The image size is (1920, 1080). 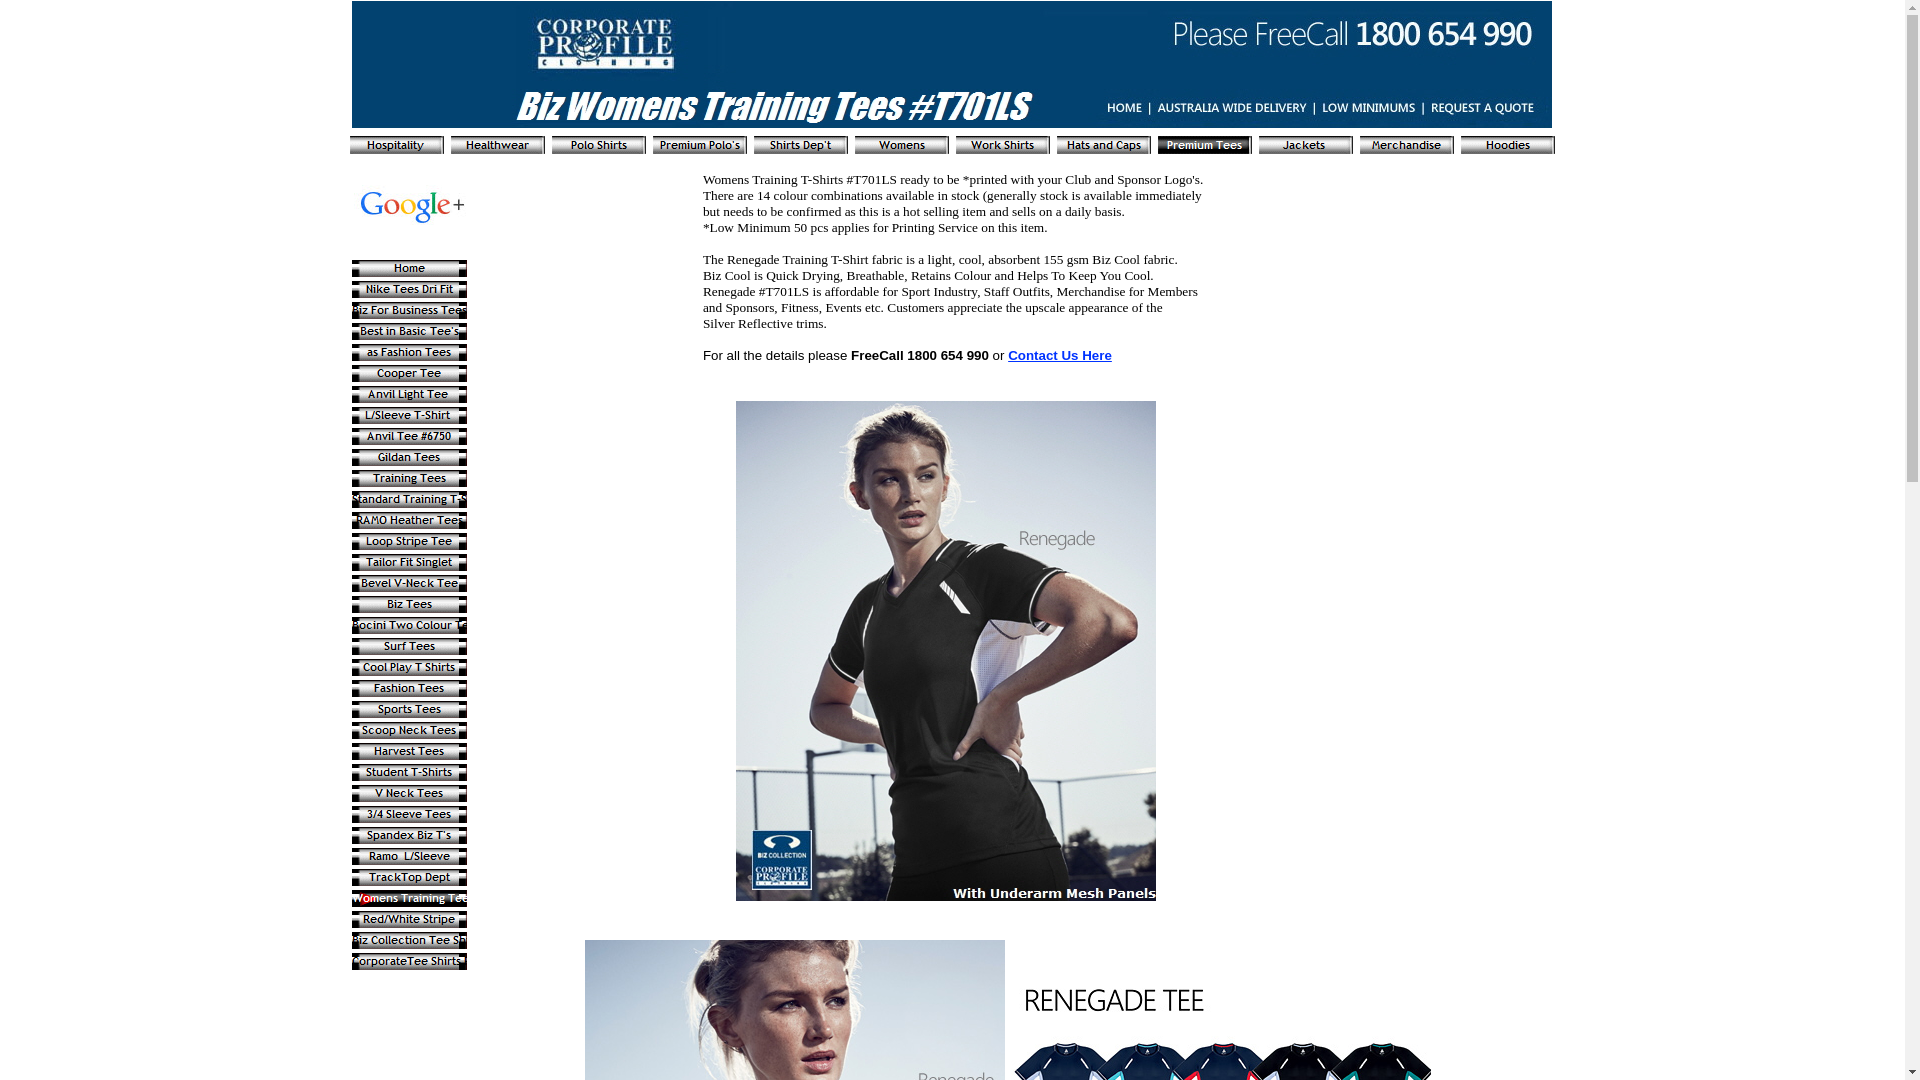 What do you see at coordinates (410, 394) in the screenshot?
I see `Anvil Light Tee ` at bounding box center [410, 394].